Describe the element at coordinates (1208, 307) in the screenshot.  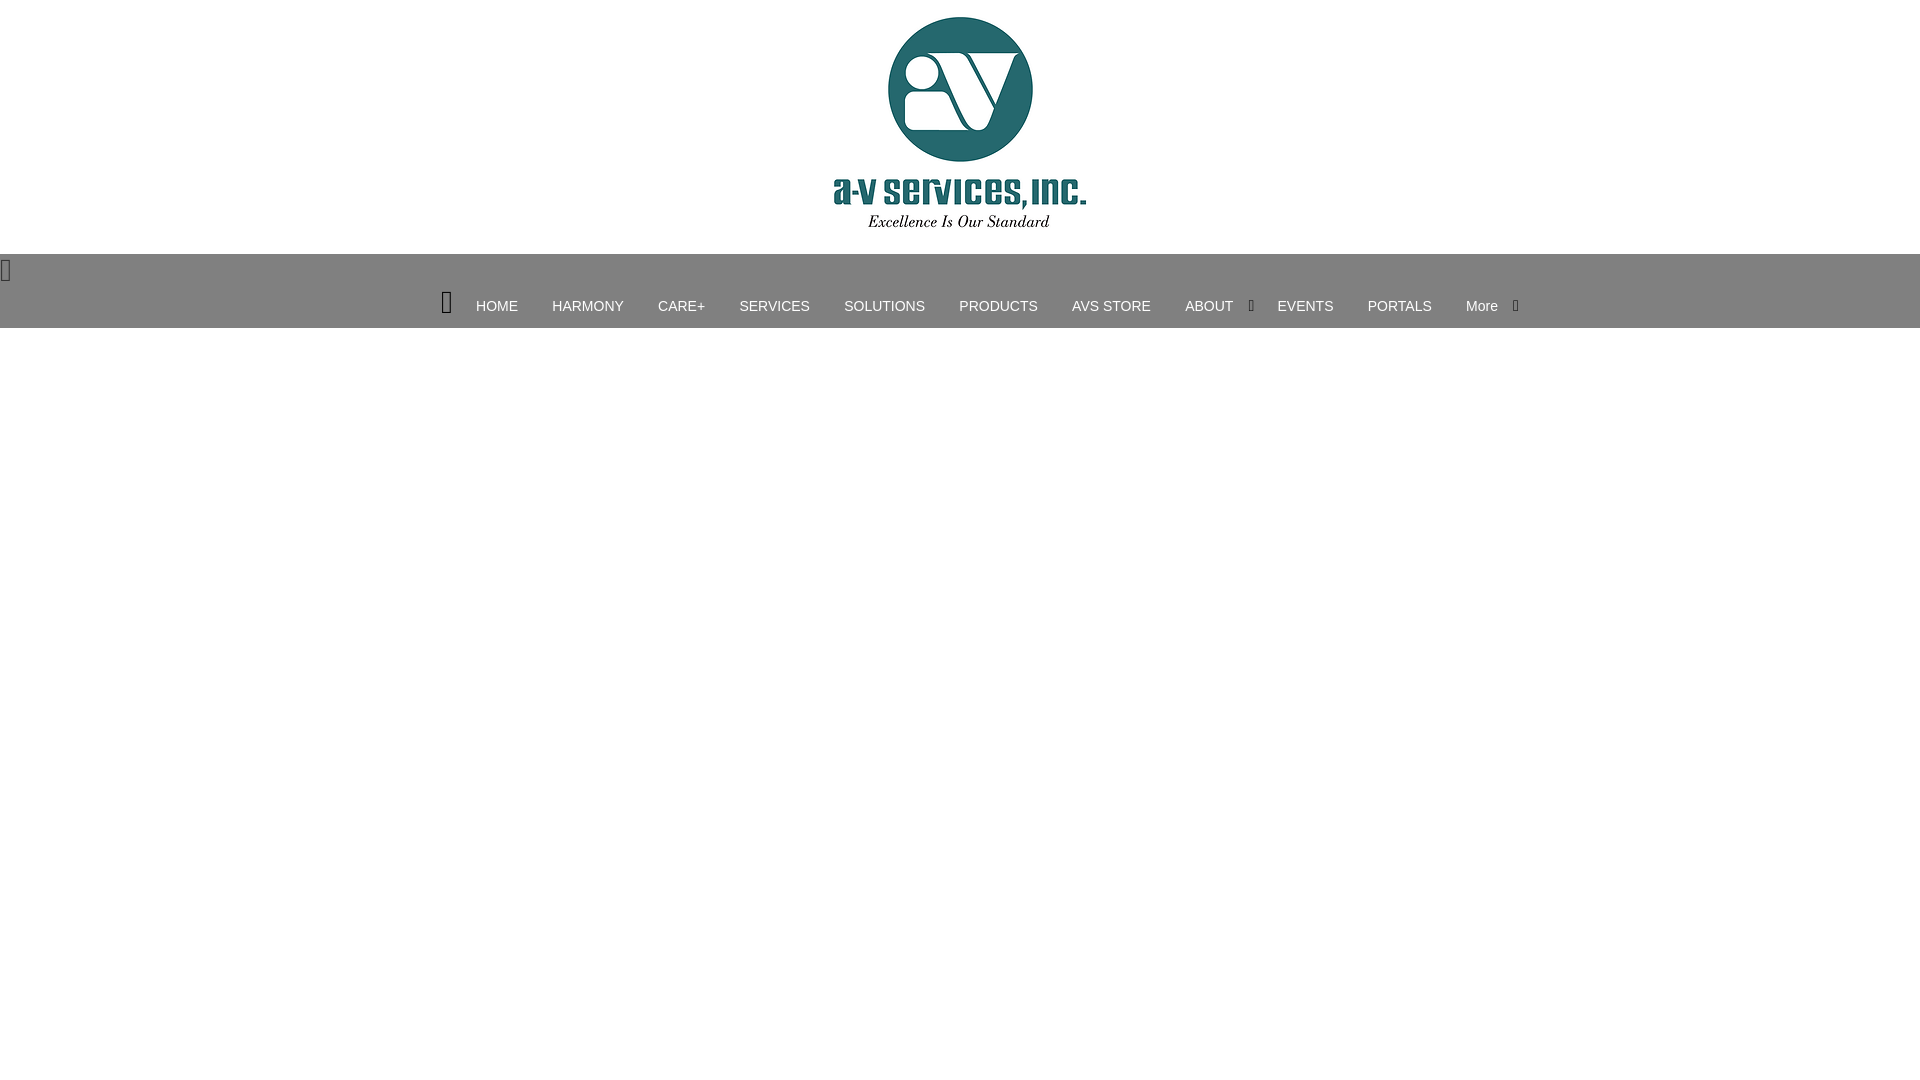
I see `ABOUT` at that location.